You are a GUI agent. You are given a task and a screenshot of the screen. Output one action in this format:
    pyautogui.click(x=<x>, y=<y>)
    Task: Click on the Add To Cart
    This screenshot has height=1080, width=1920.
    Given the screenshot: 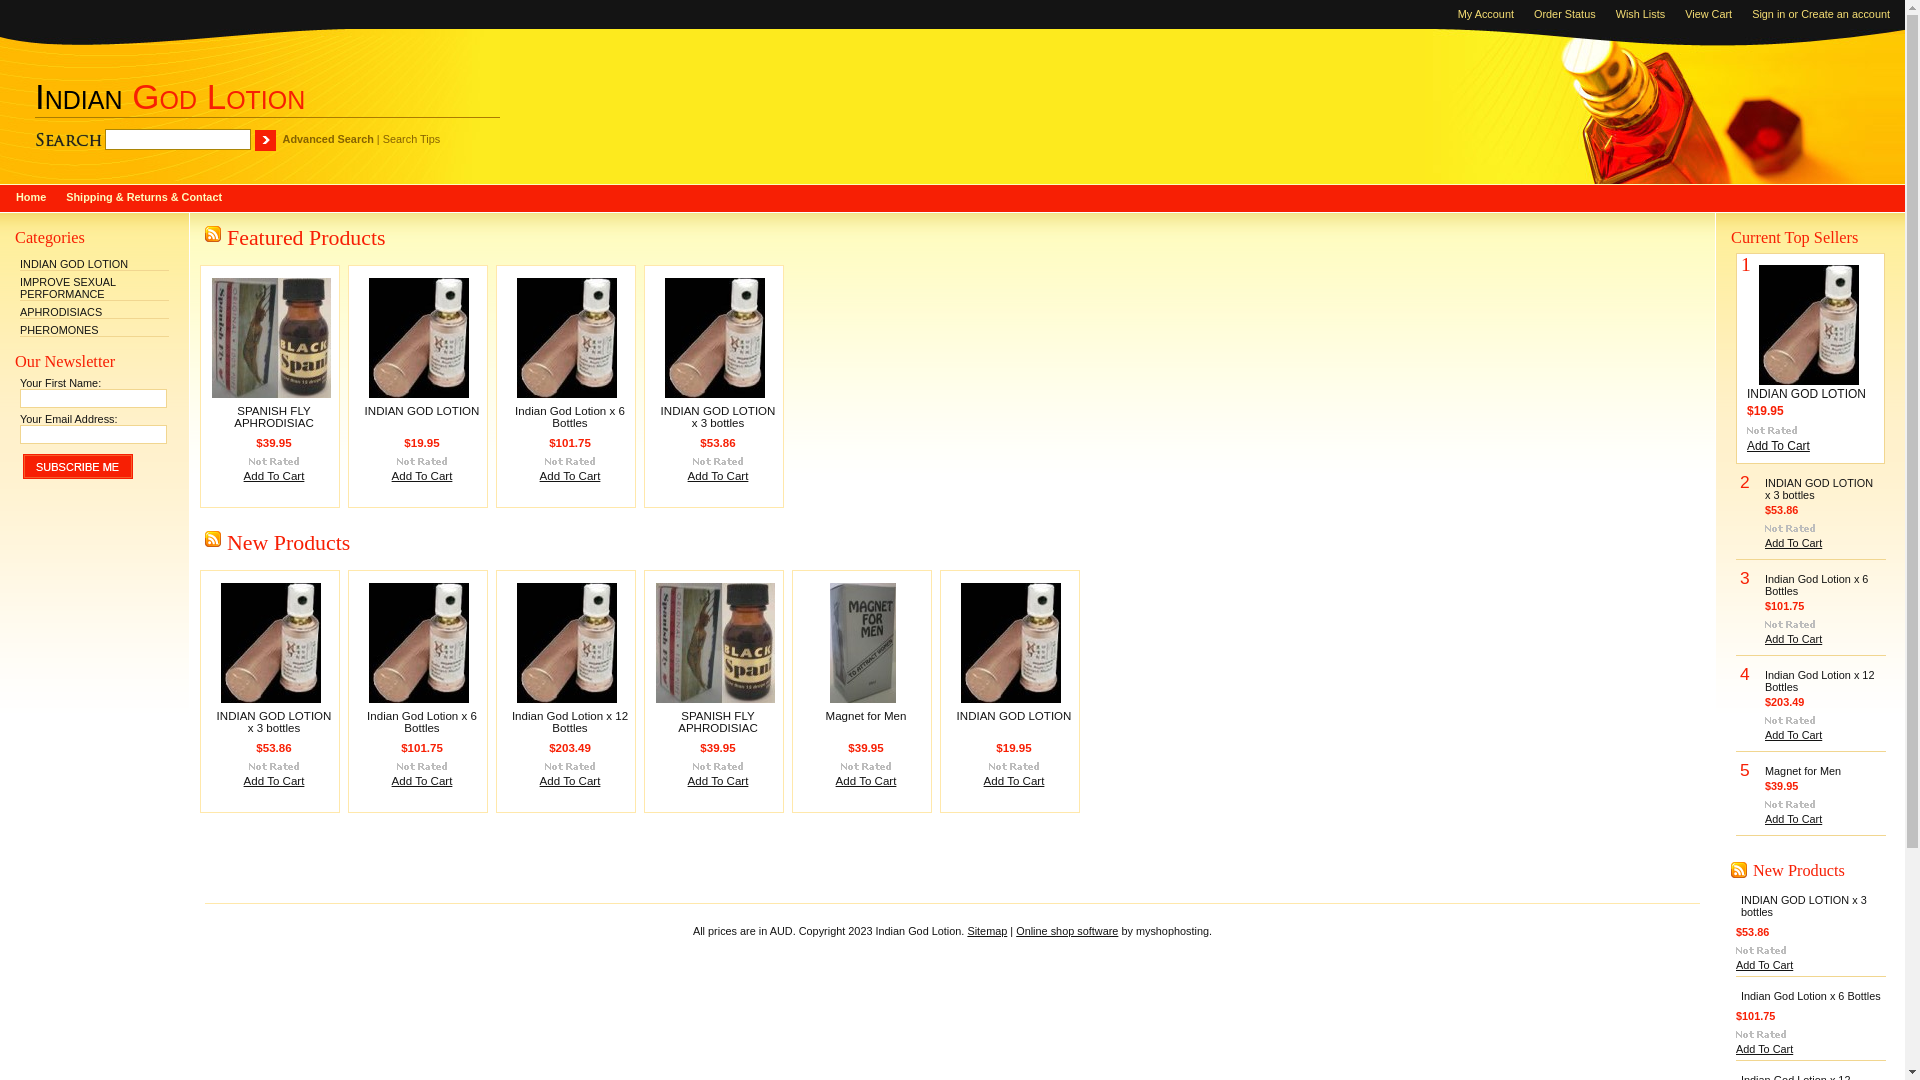 What is the action you would take?
    pyautogui.click(x=866, y=781)
    